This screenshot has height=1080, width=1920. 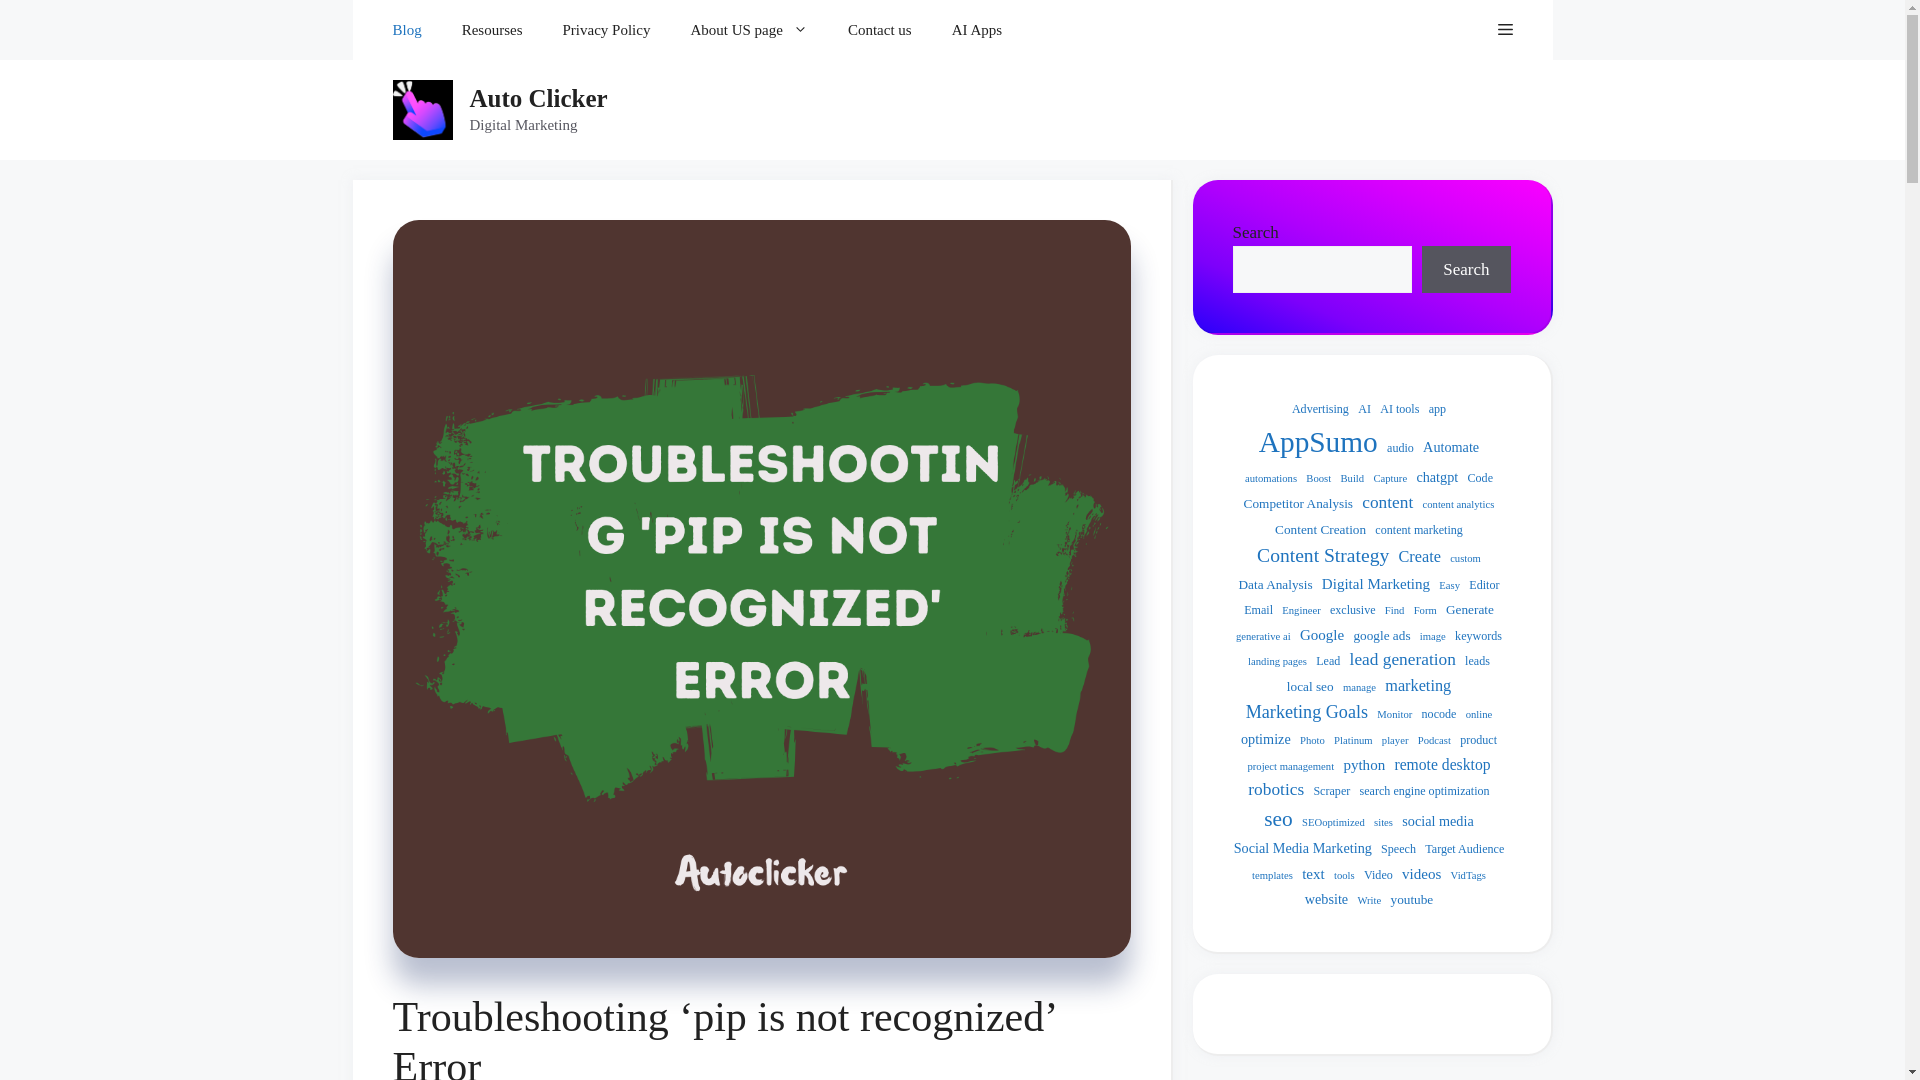 What do you see at coordinates (1270, 478) in the screenshot?
I see `automations` at bounding box center [1270, 478].